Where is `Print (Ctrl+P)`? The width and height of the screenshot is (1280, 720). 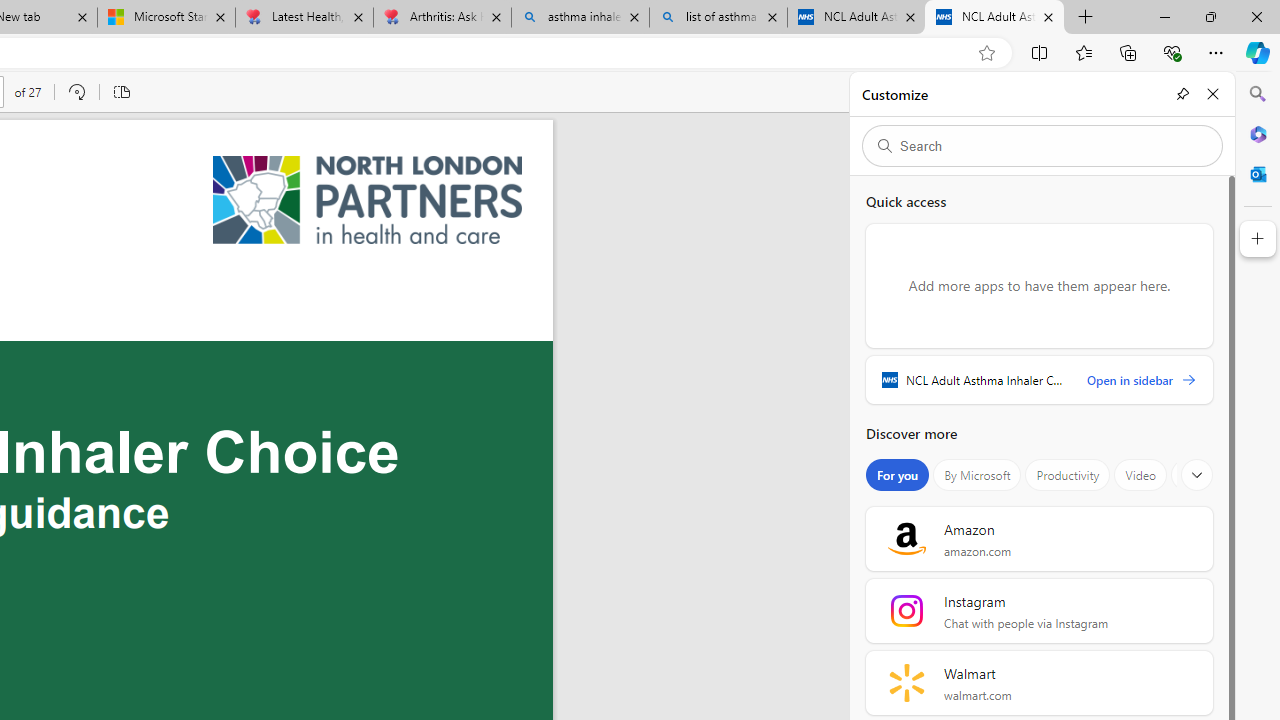
Print (Ctrl+P) is located at coordinates (1122, 92).